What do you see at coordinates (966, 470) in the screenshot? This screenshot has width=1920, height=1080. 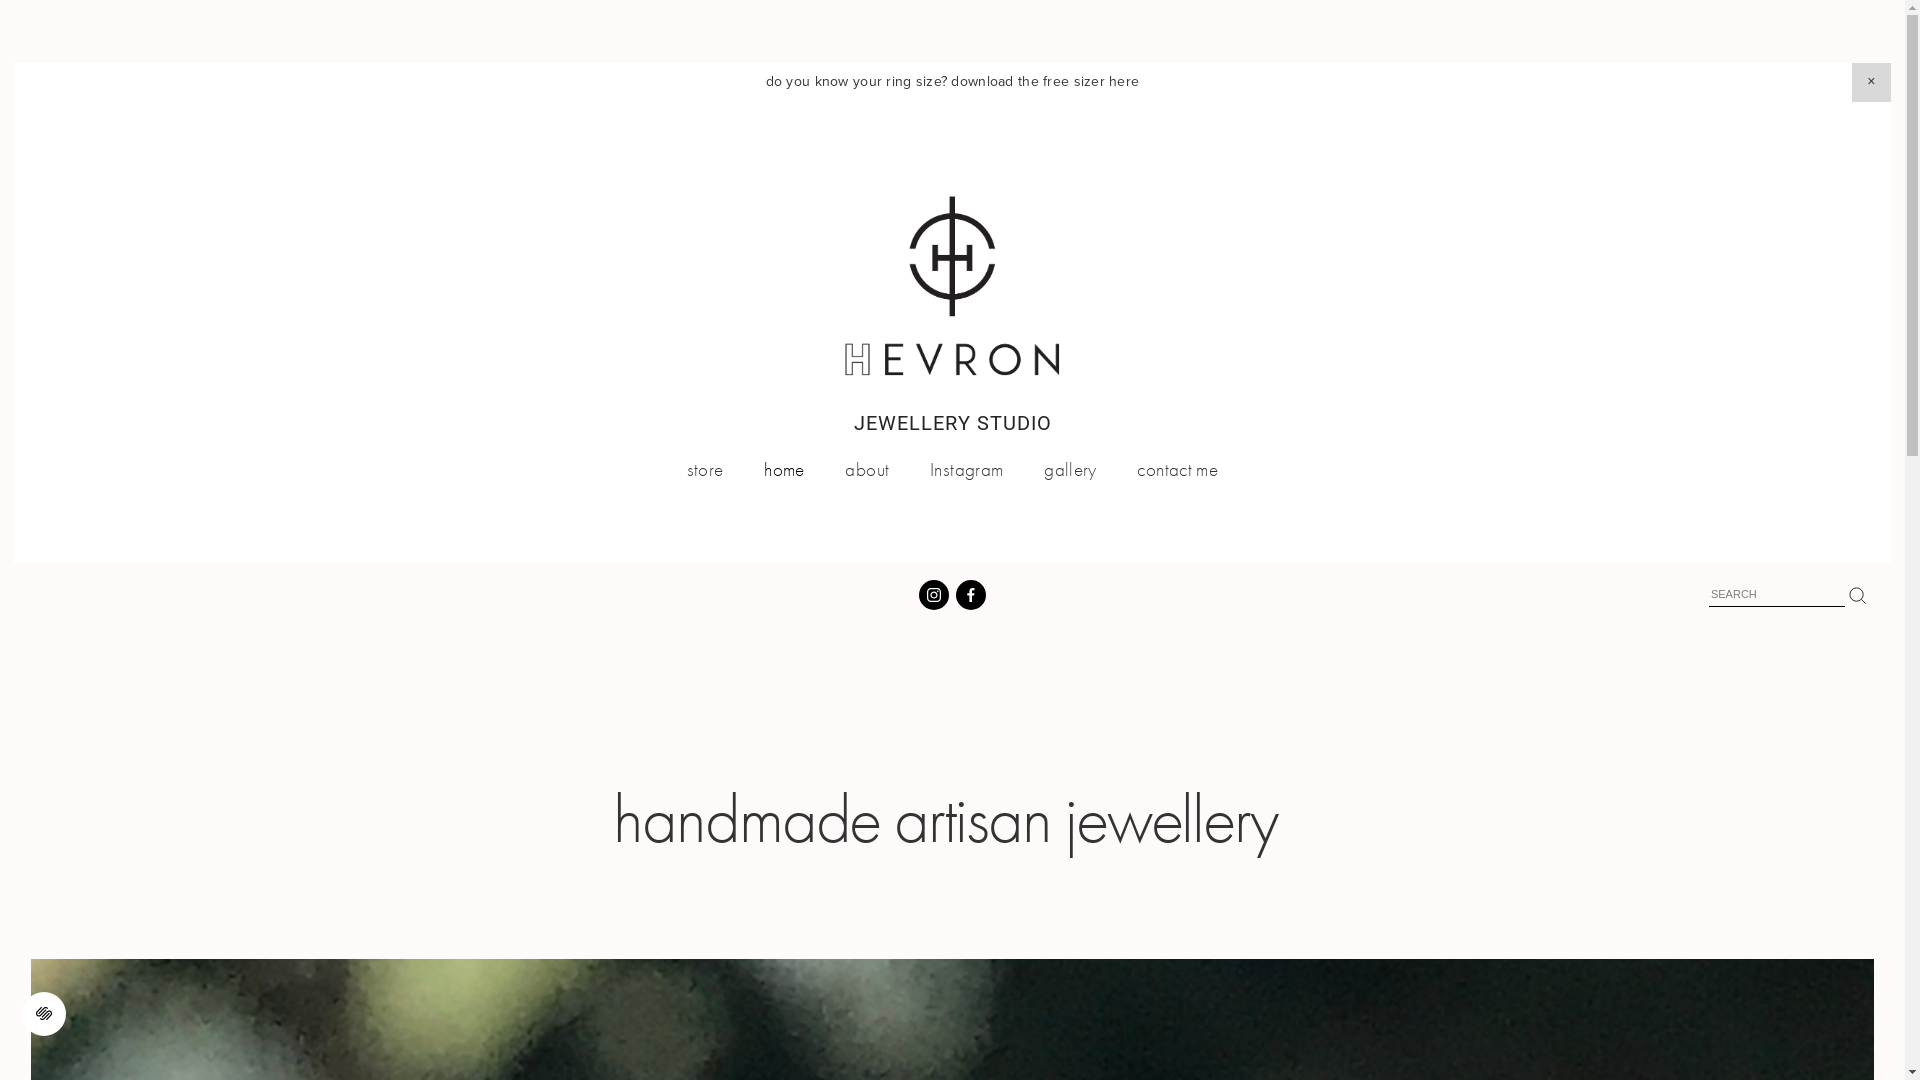 I see `Instagram` at bounding box center [966, 470].